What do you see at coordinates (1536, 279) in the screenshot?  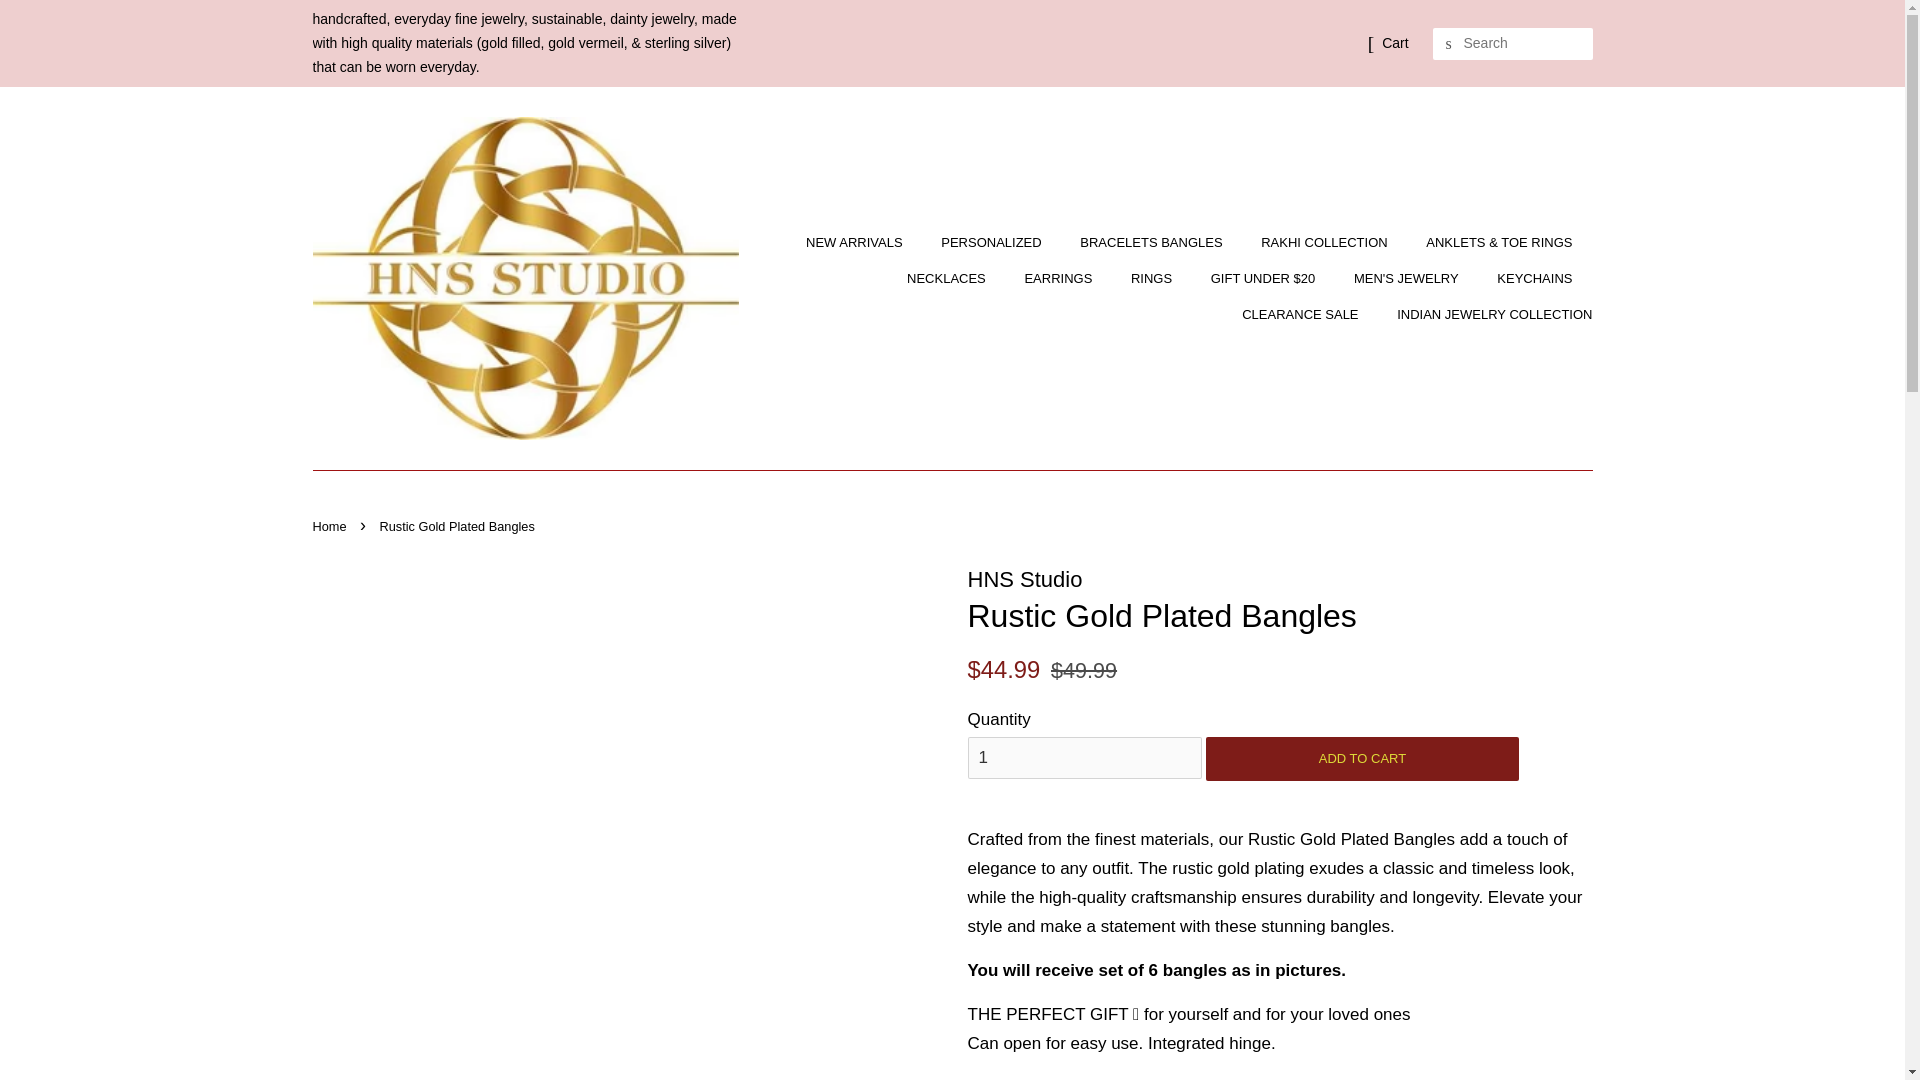 I see `KEYCHAINS` at bounding box center [1536, 279].